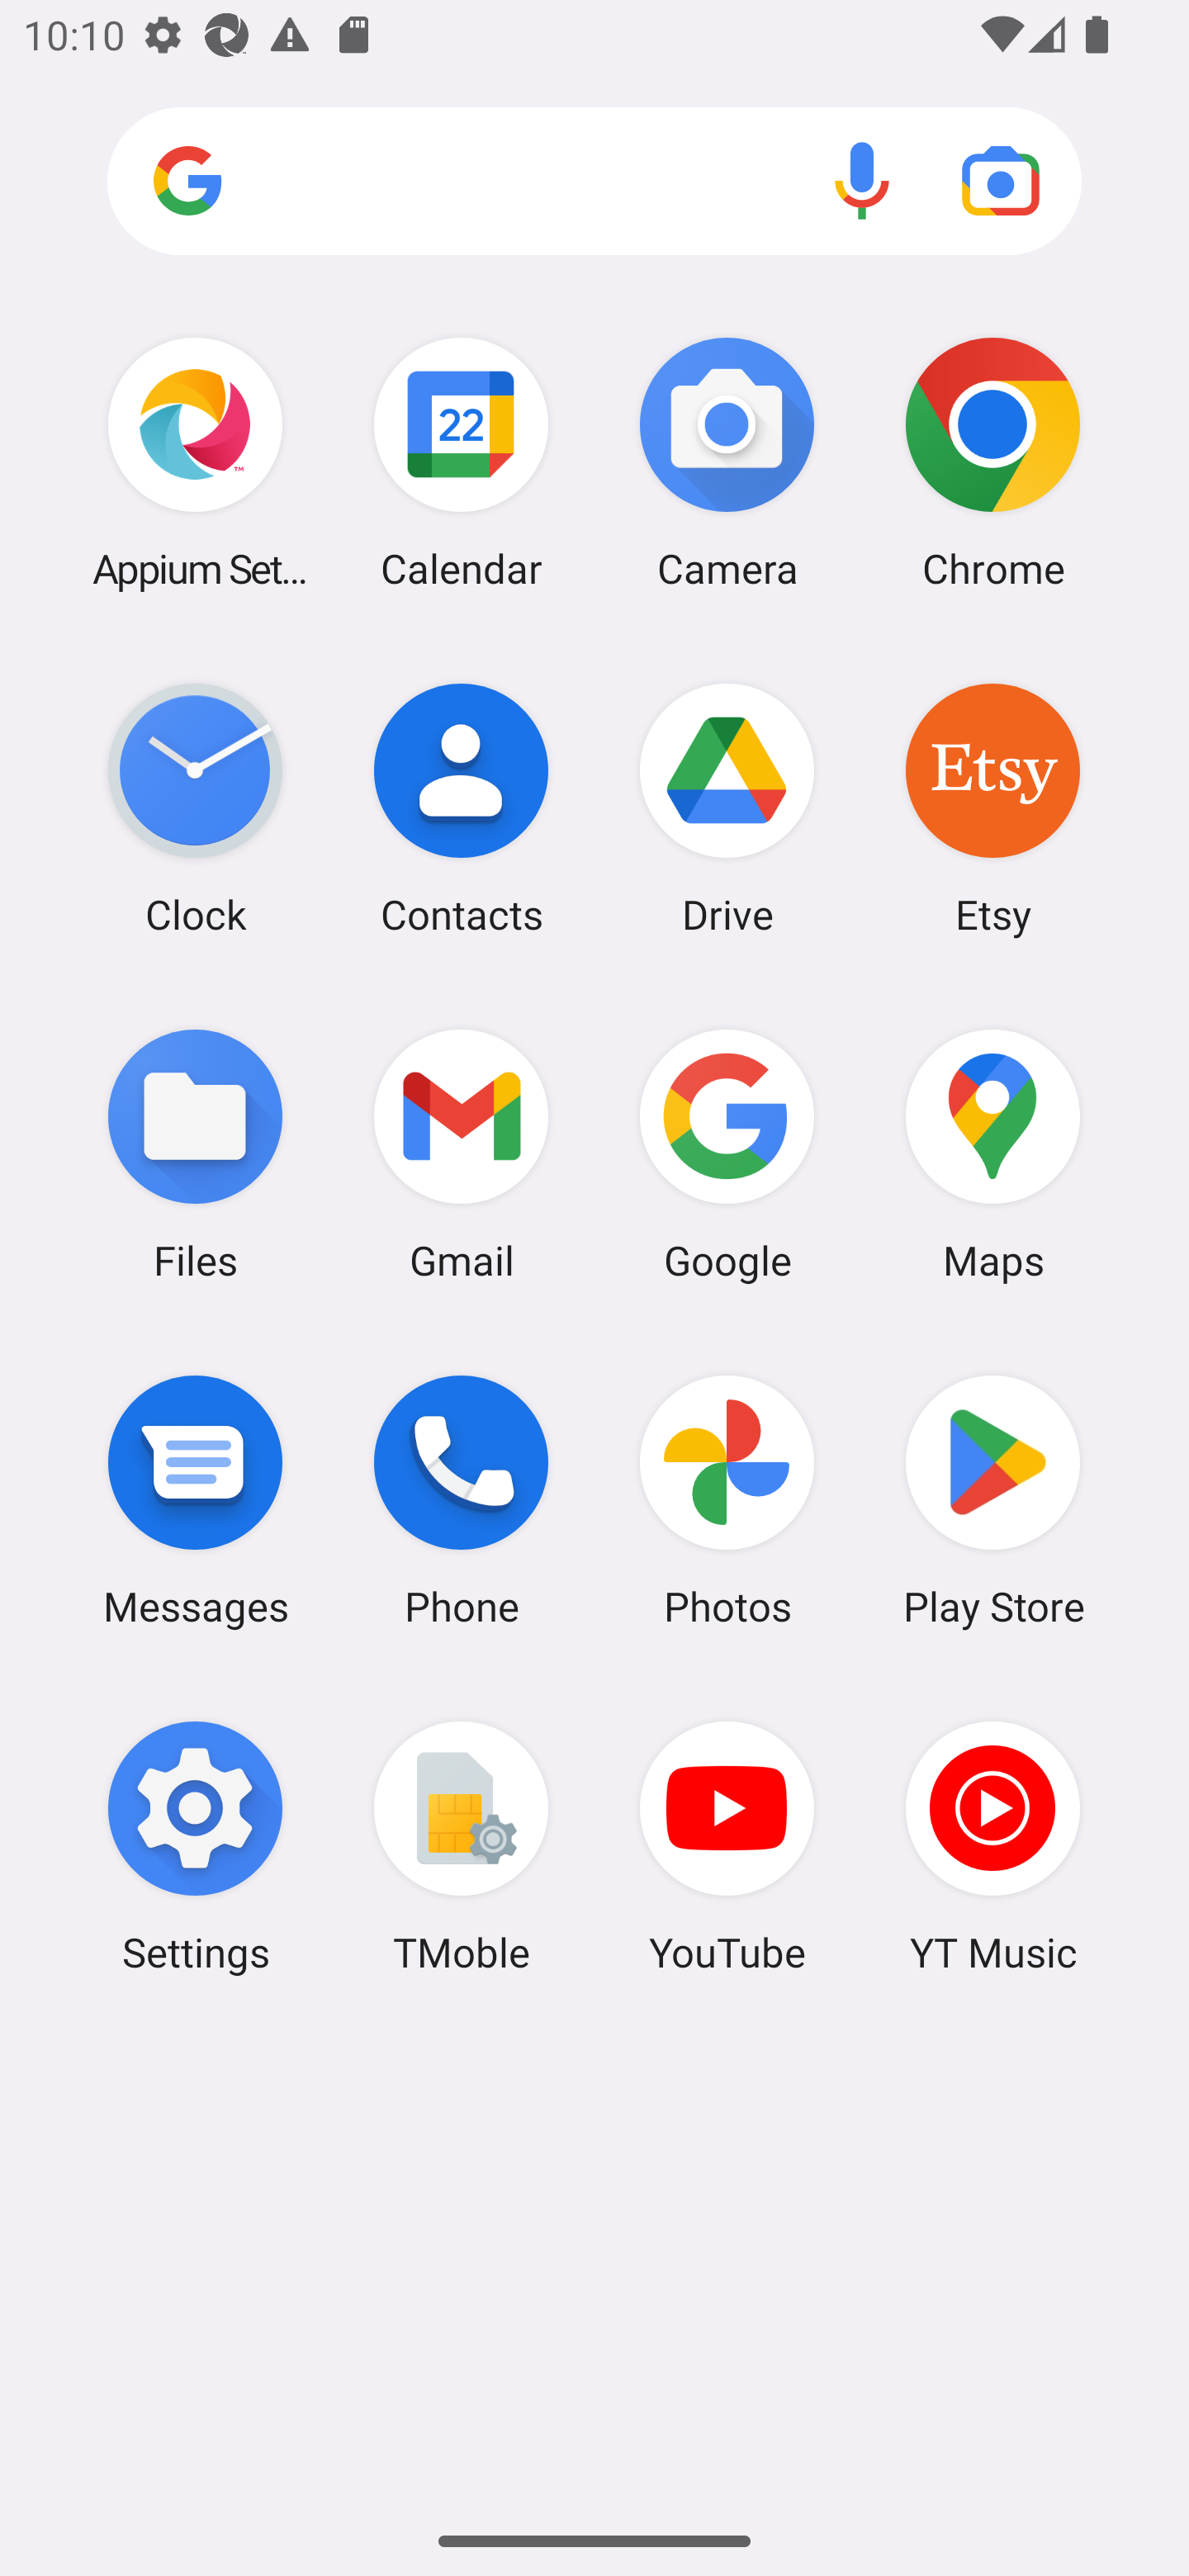 This screenshot has height=2576, width=1189. Describe the element at coordinates (461, 1153) in the screenshot. I see `Gmail` at that location.